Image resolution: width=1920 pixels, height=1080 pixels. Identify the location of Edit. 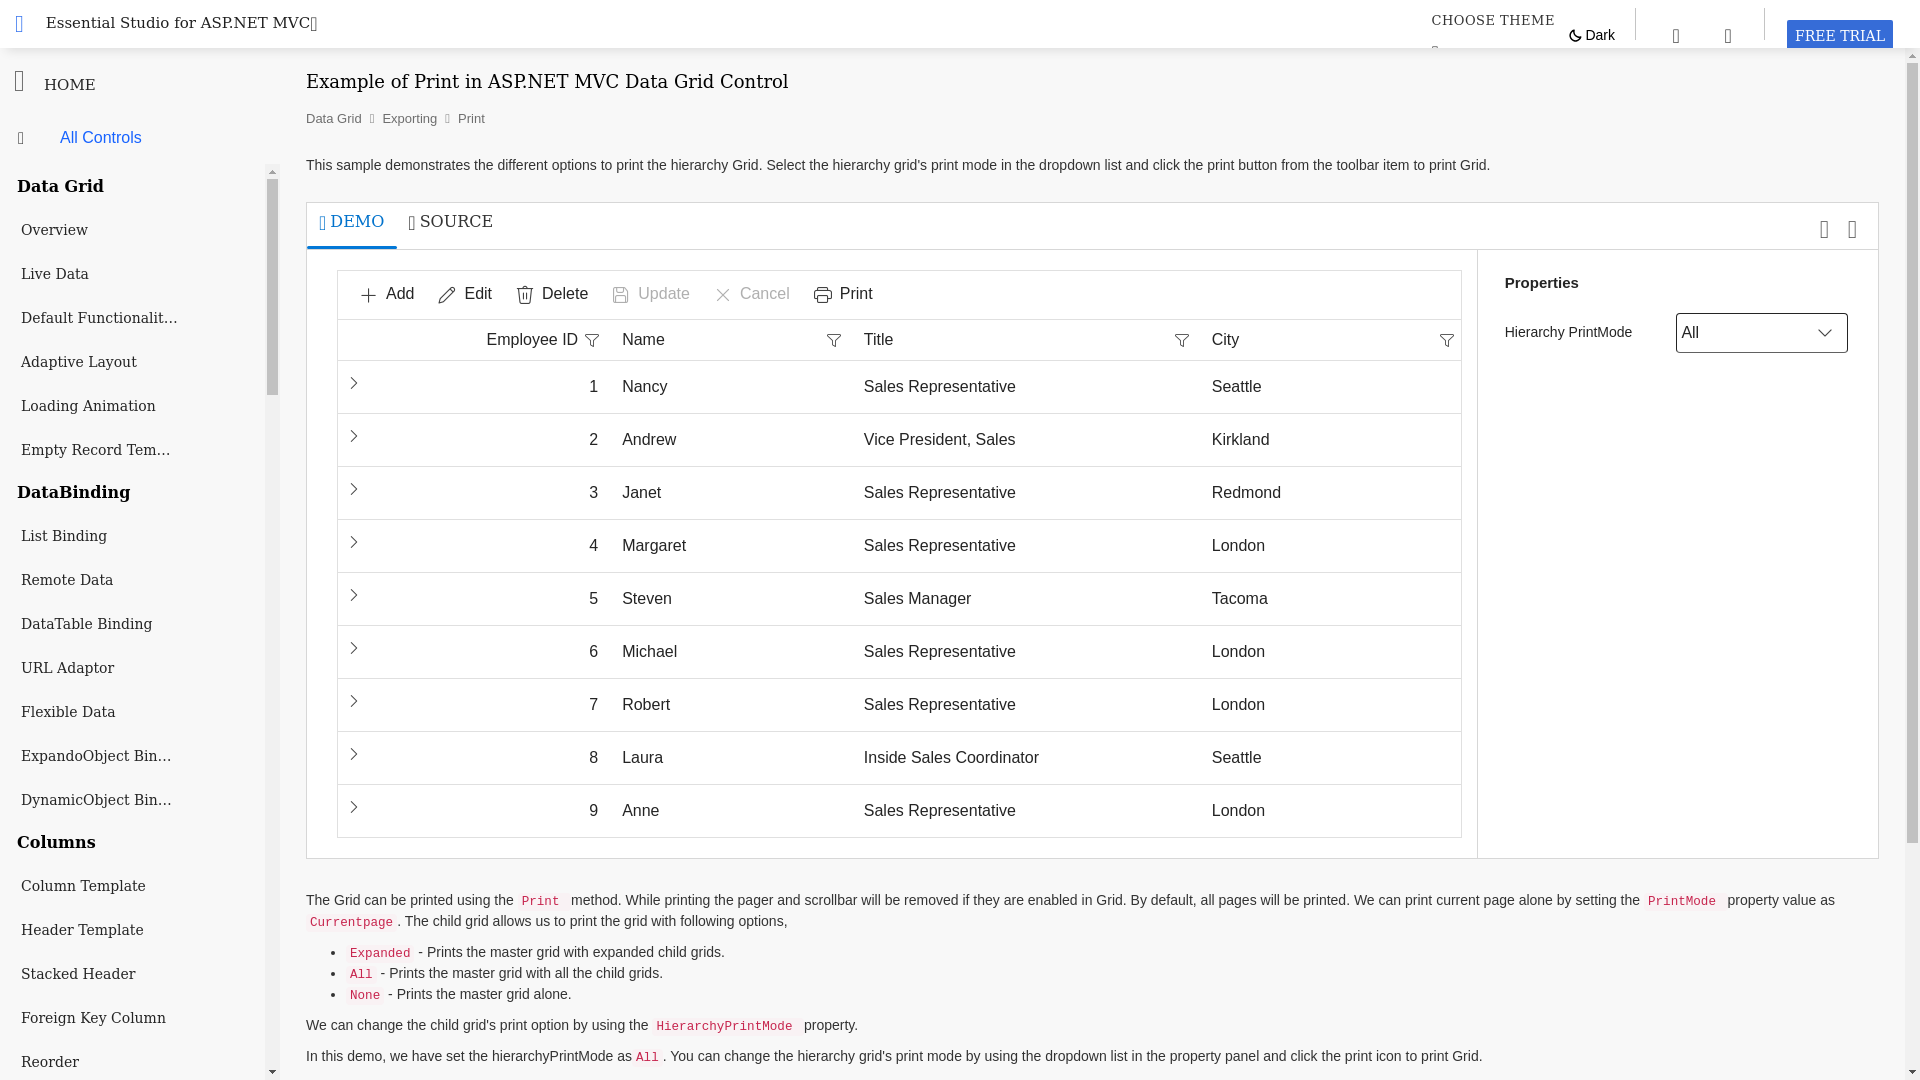
(464, 294).